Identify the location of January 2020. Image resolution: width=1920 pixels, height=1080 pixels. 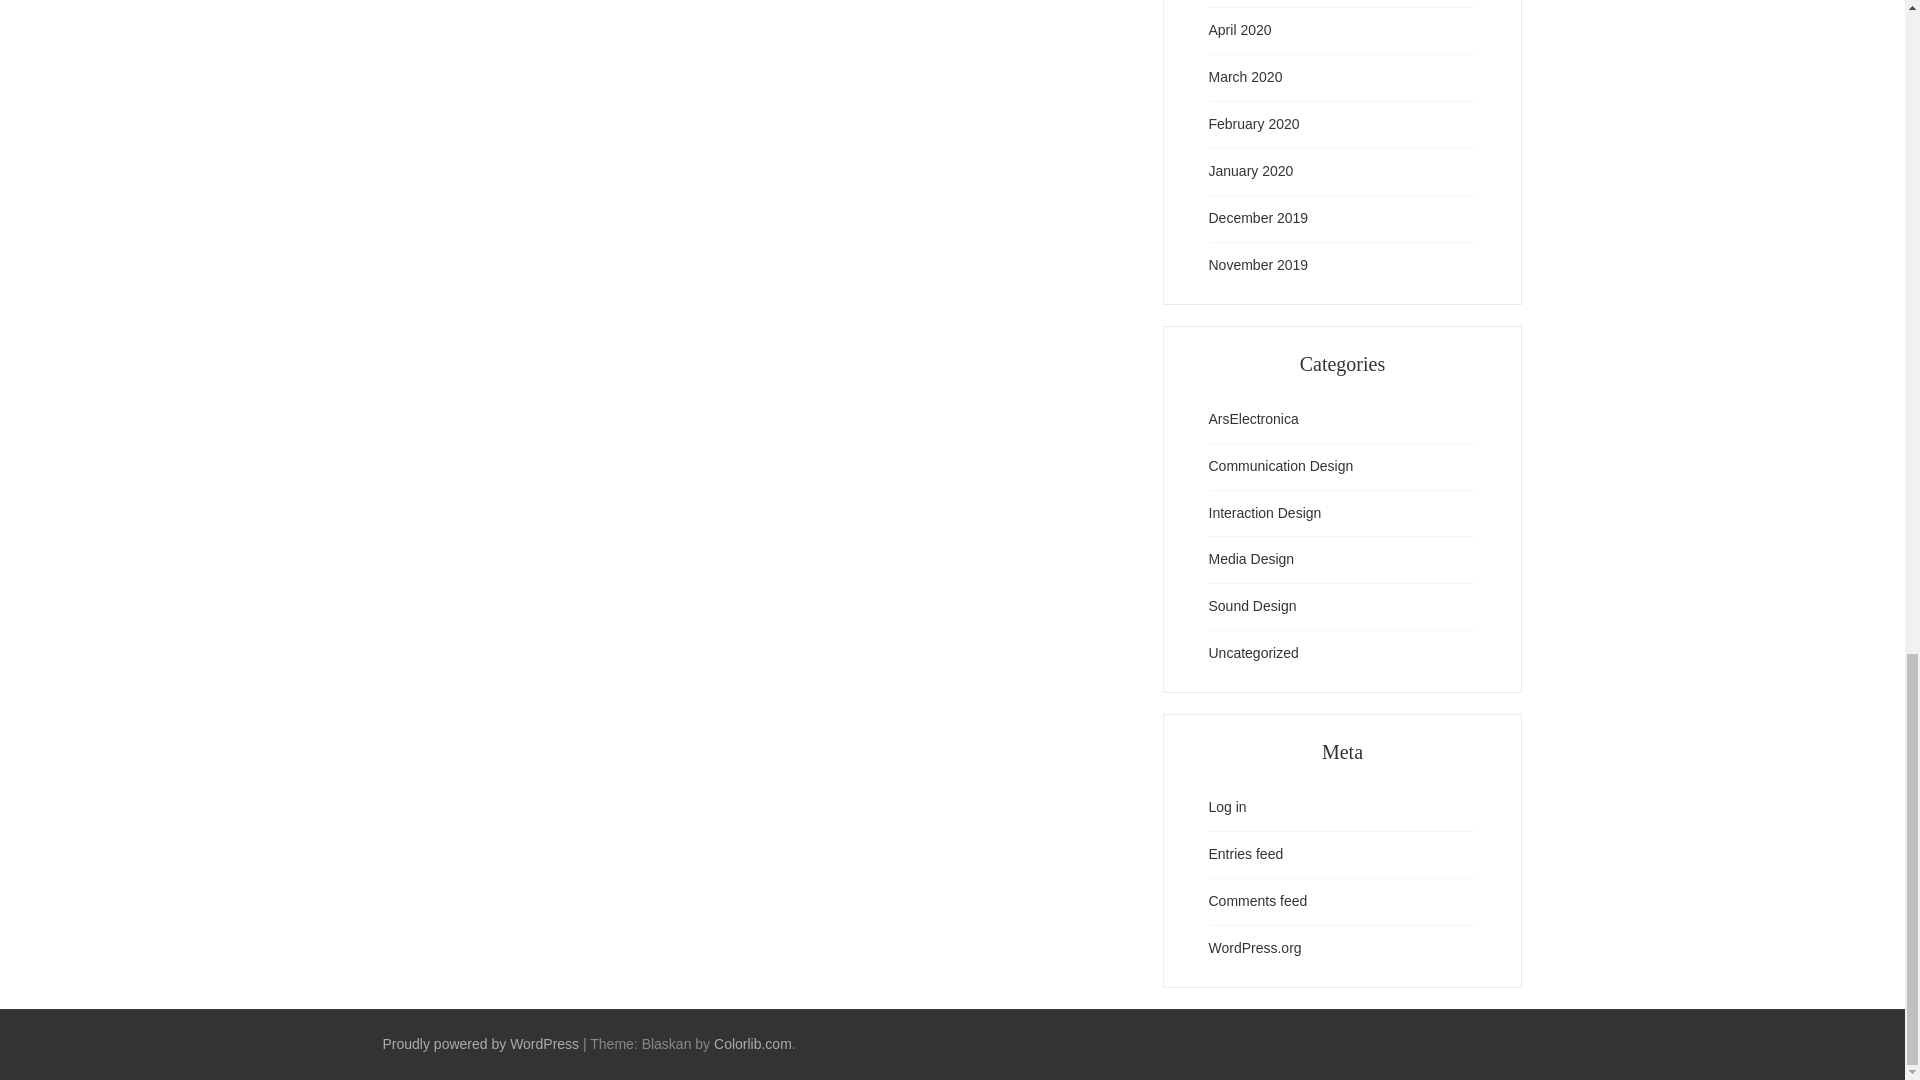
(1250, 171).